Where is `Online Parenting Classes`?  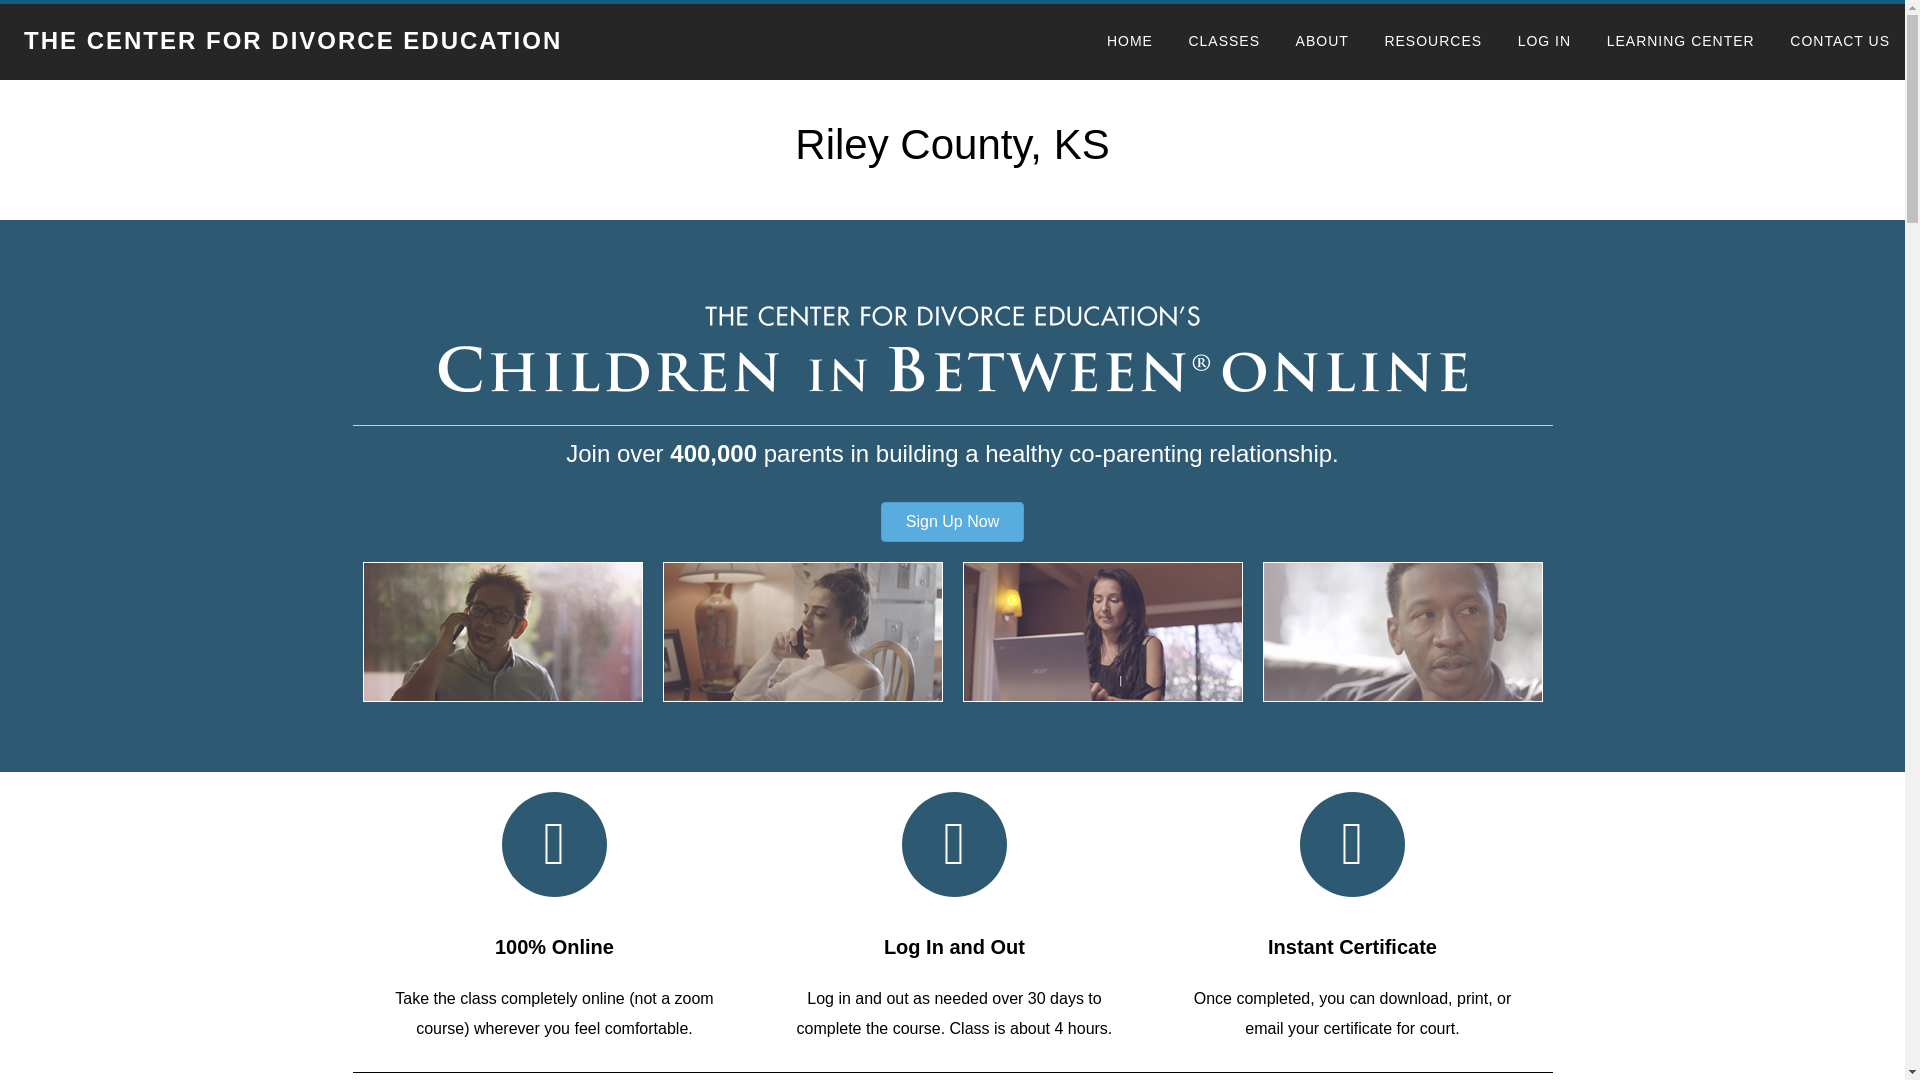 Online Parenting Classes is located at coordinates (1224, 42).